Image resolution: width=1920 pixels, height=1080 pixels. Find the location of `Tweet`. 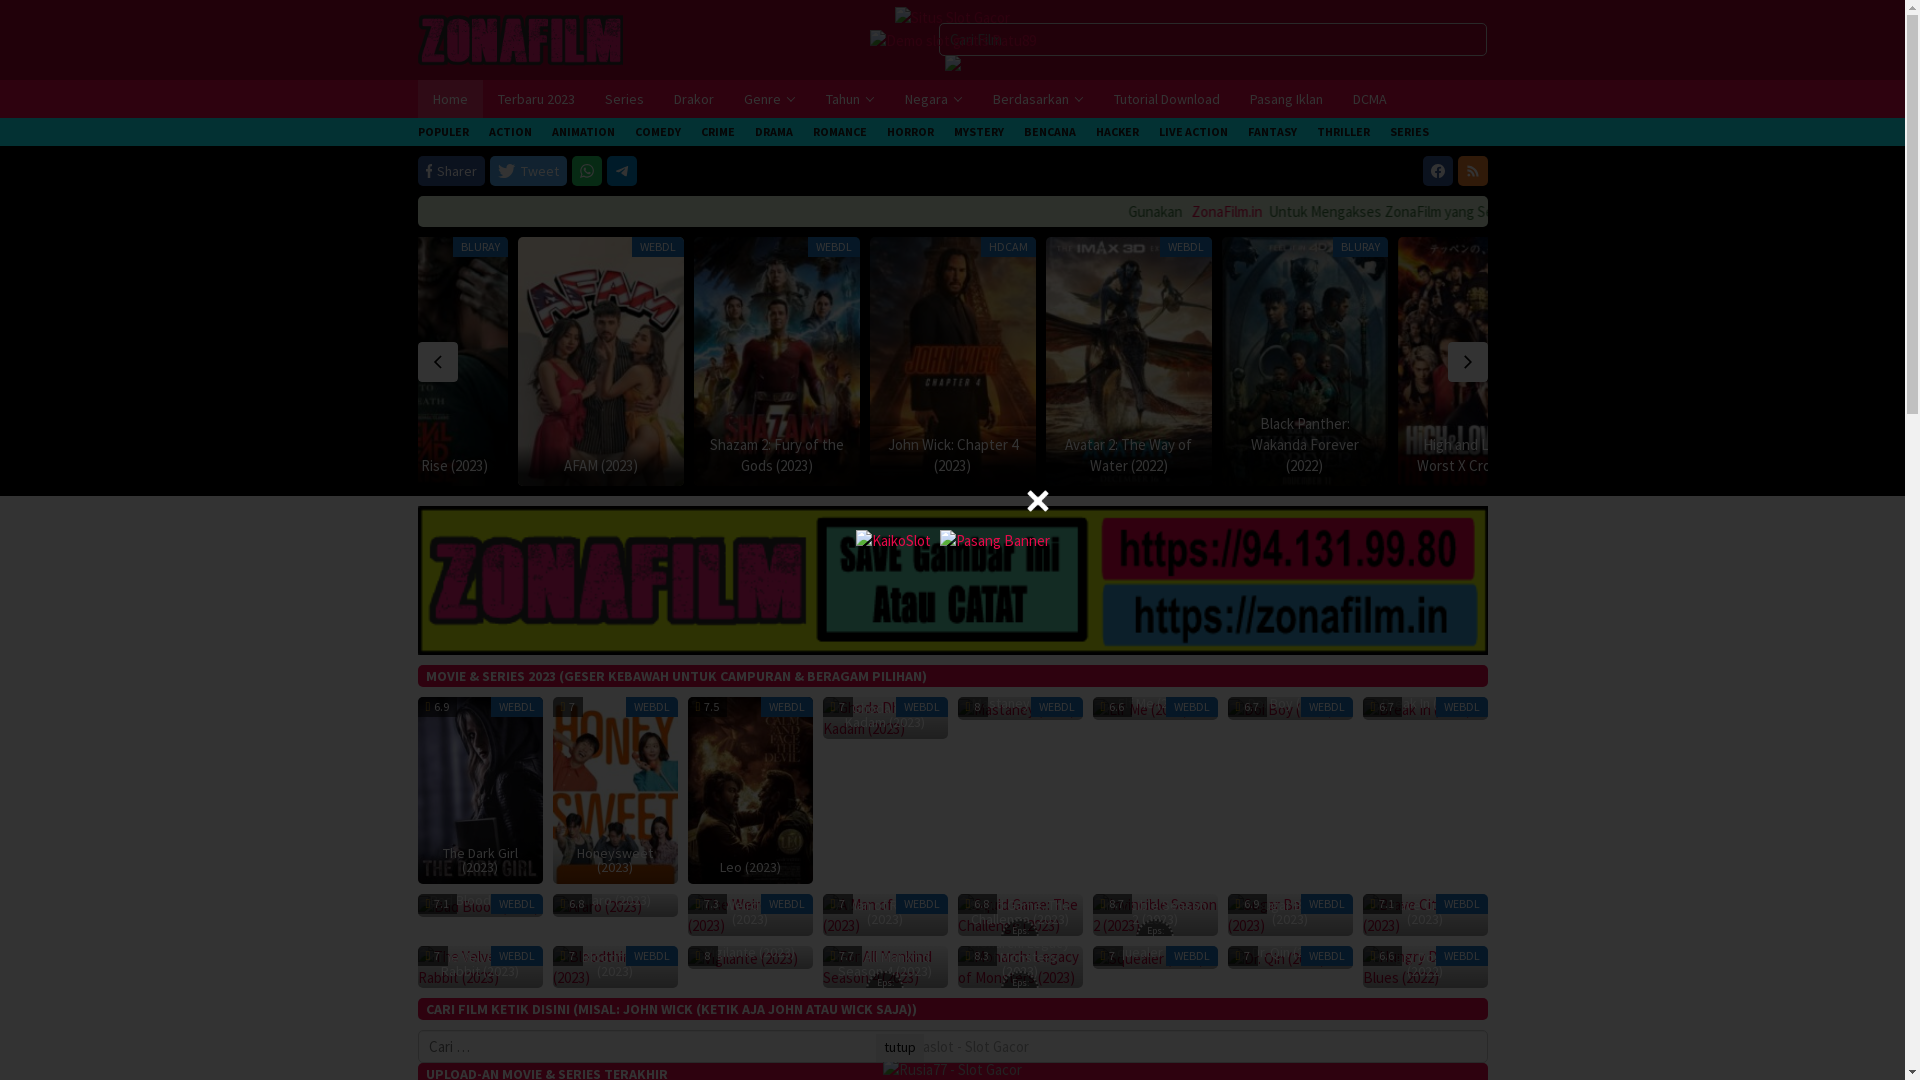

Tweet is located at coordinates (528, 170).